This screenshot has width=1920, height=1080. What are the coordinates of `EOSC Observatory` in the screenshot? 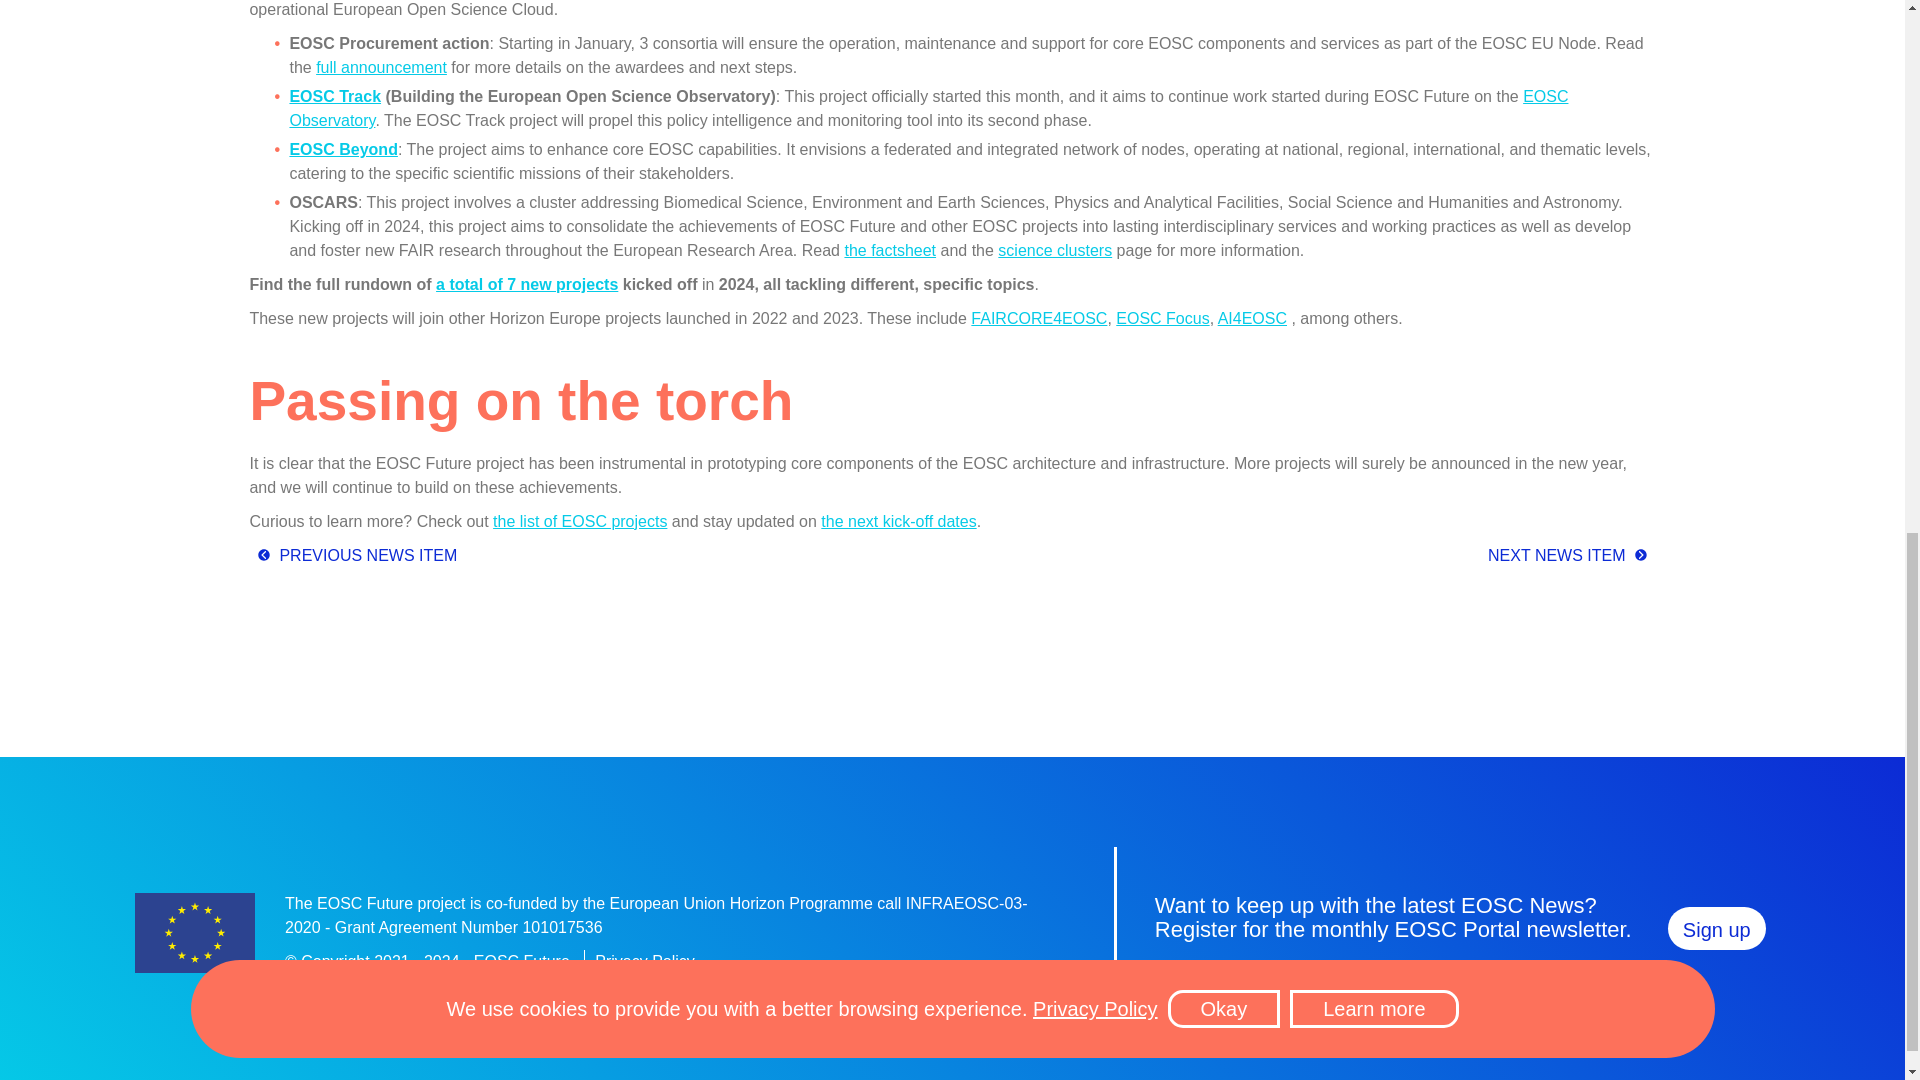 It's located at (928, 108).